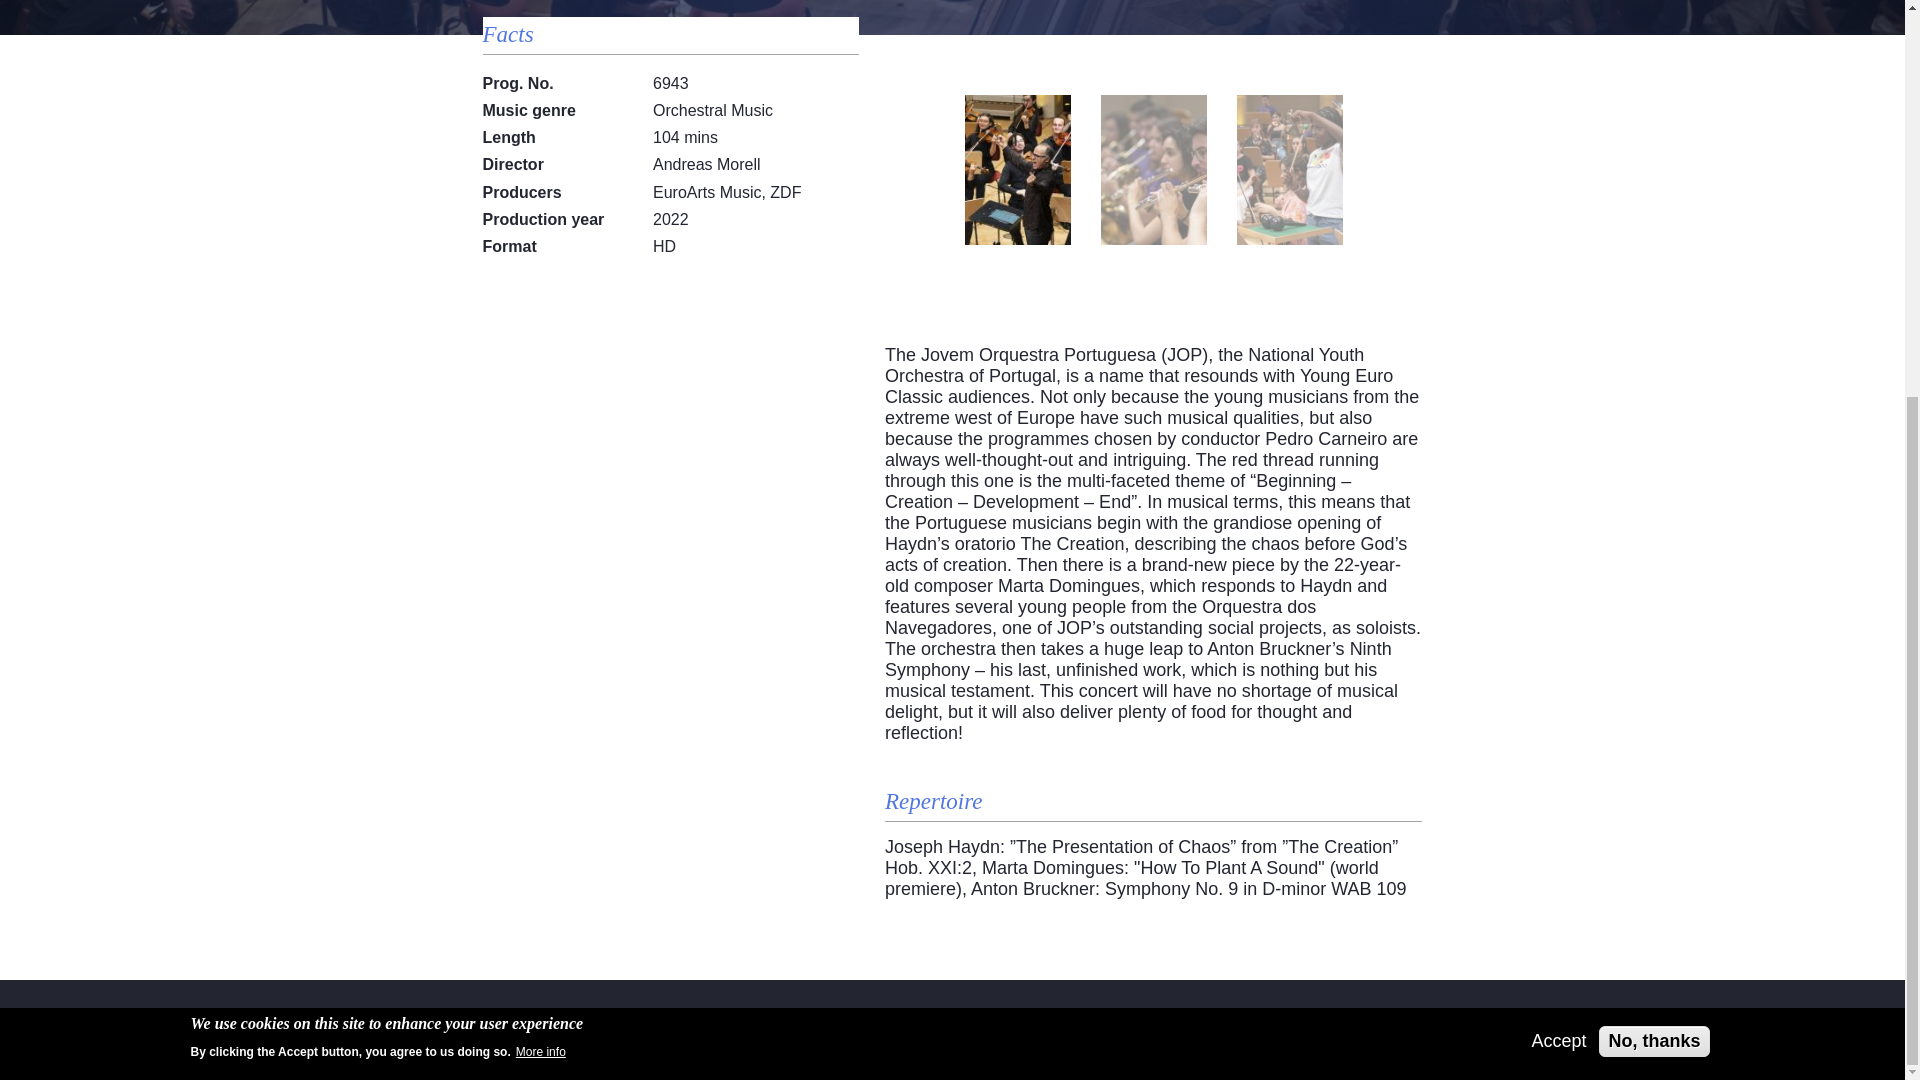 This screenshot has width=1920, height=1080. What do you see at coordinates (1314, 1038) in the screenshot?
I see `Sweepstakes - Disclaimer` at bounding box center [1314, 1038].